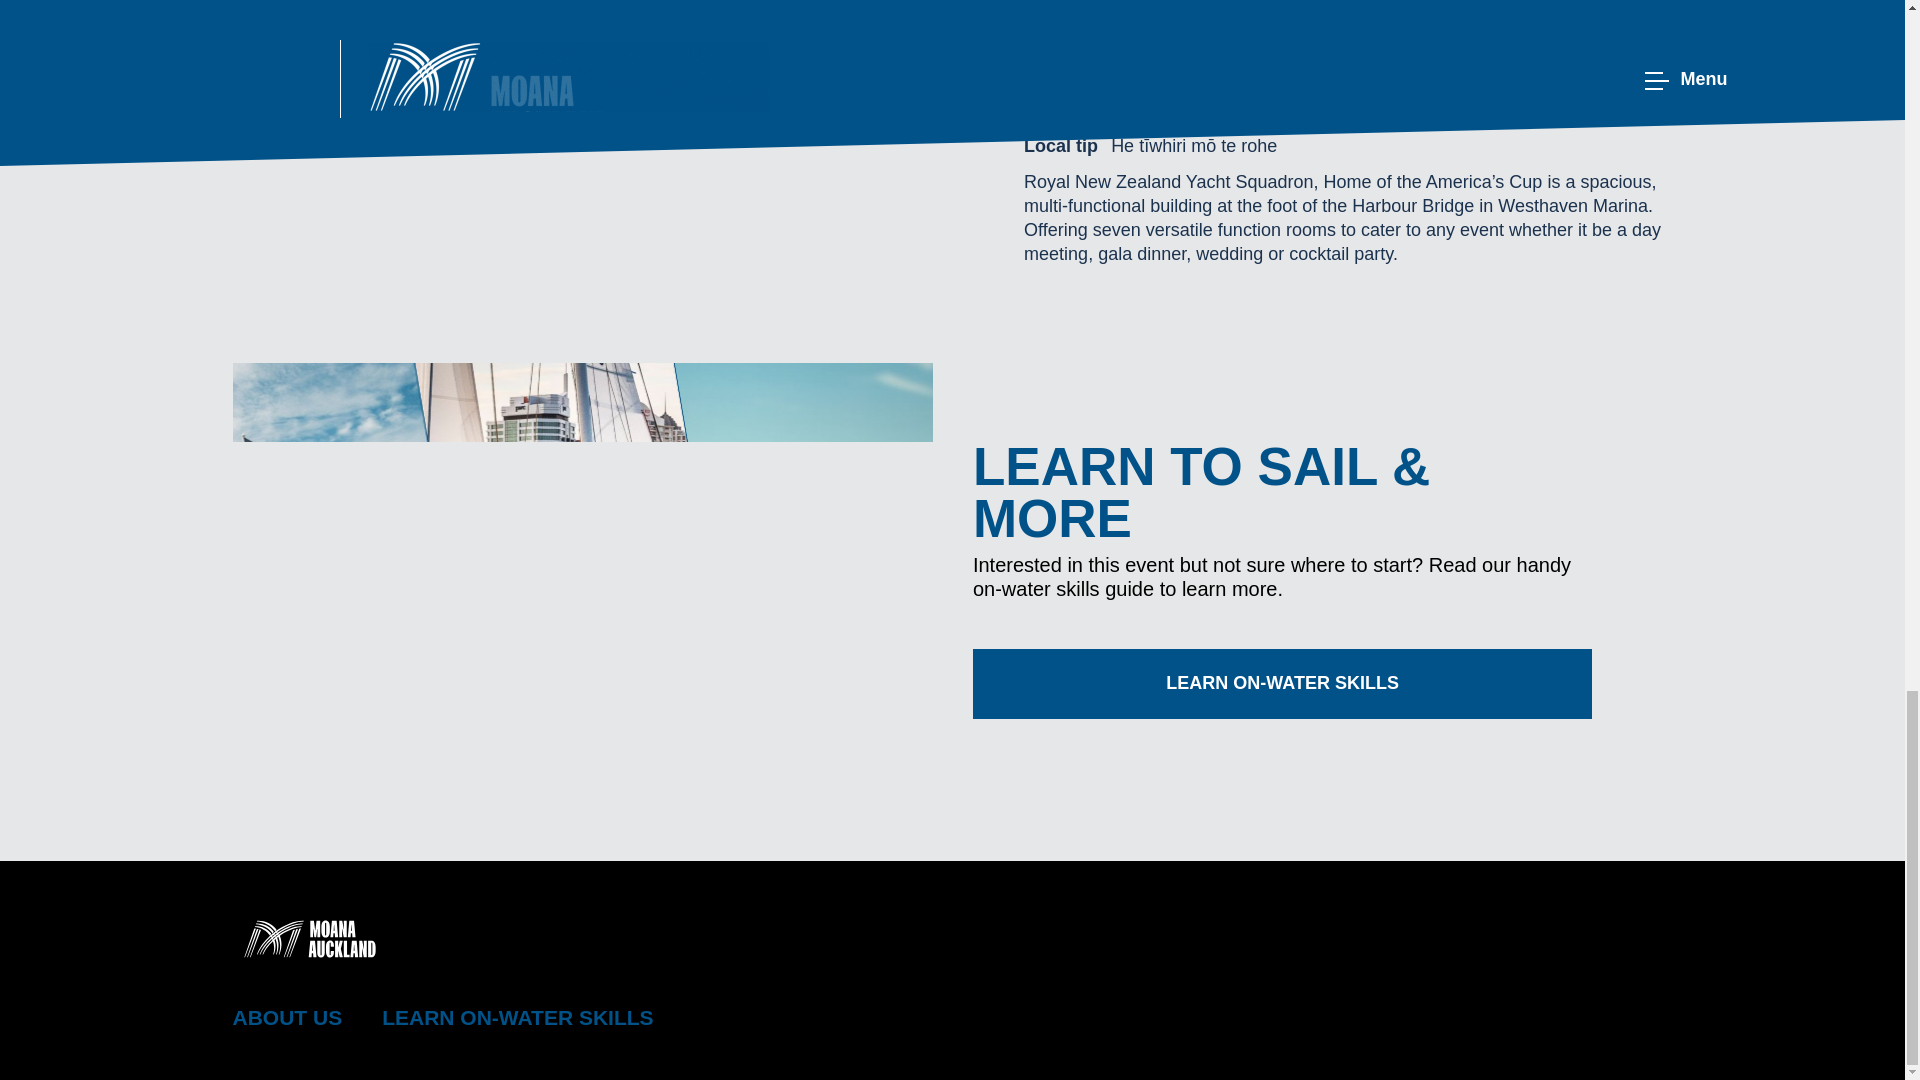  Describe the element at coordinates (1283, 684) in the screenshot. I see `LEARN ON-WATER SKILLS` at that location.